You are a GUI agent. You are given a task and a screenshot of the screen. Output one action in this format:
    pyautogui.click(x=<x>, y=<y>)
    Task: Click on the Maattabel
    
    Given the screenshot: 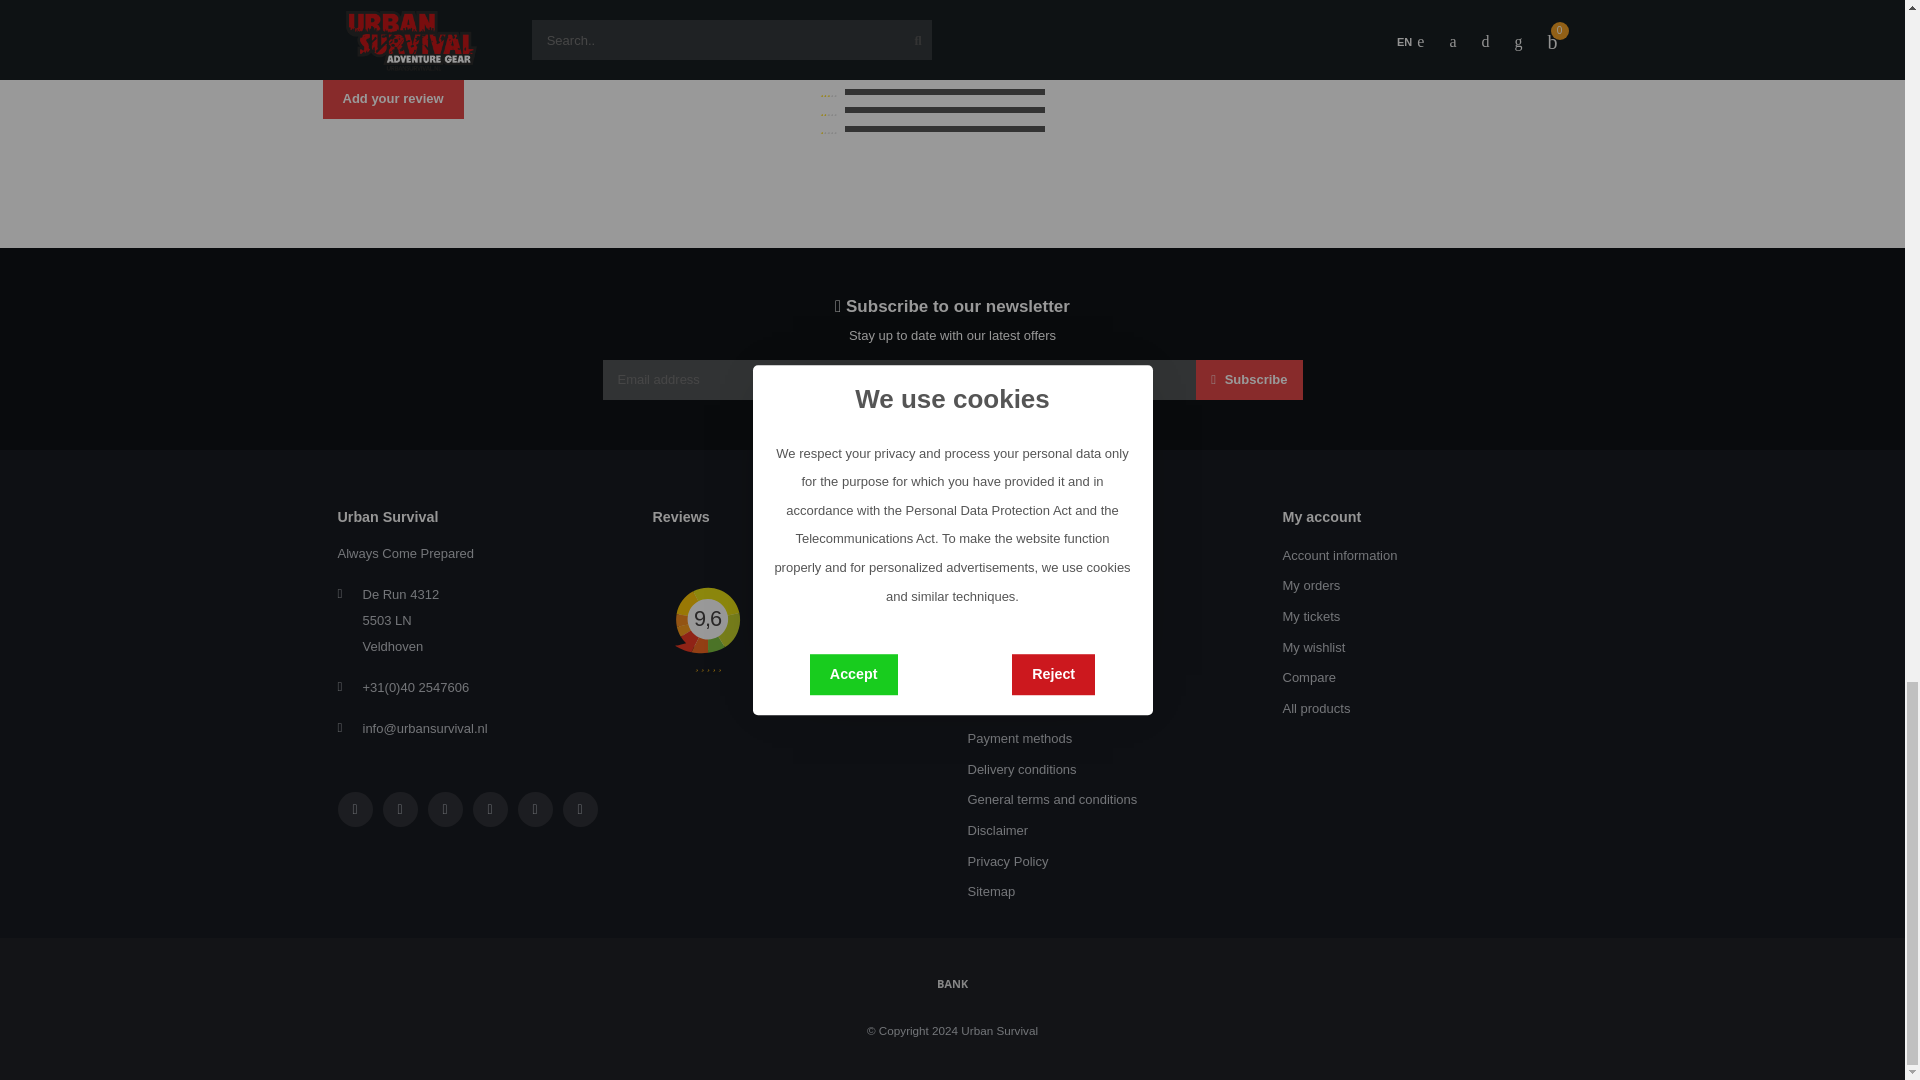 What is the action you would take?
    pyautogui.click(x=996, y=648)
    